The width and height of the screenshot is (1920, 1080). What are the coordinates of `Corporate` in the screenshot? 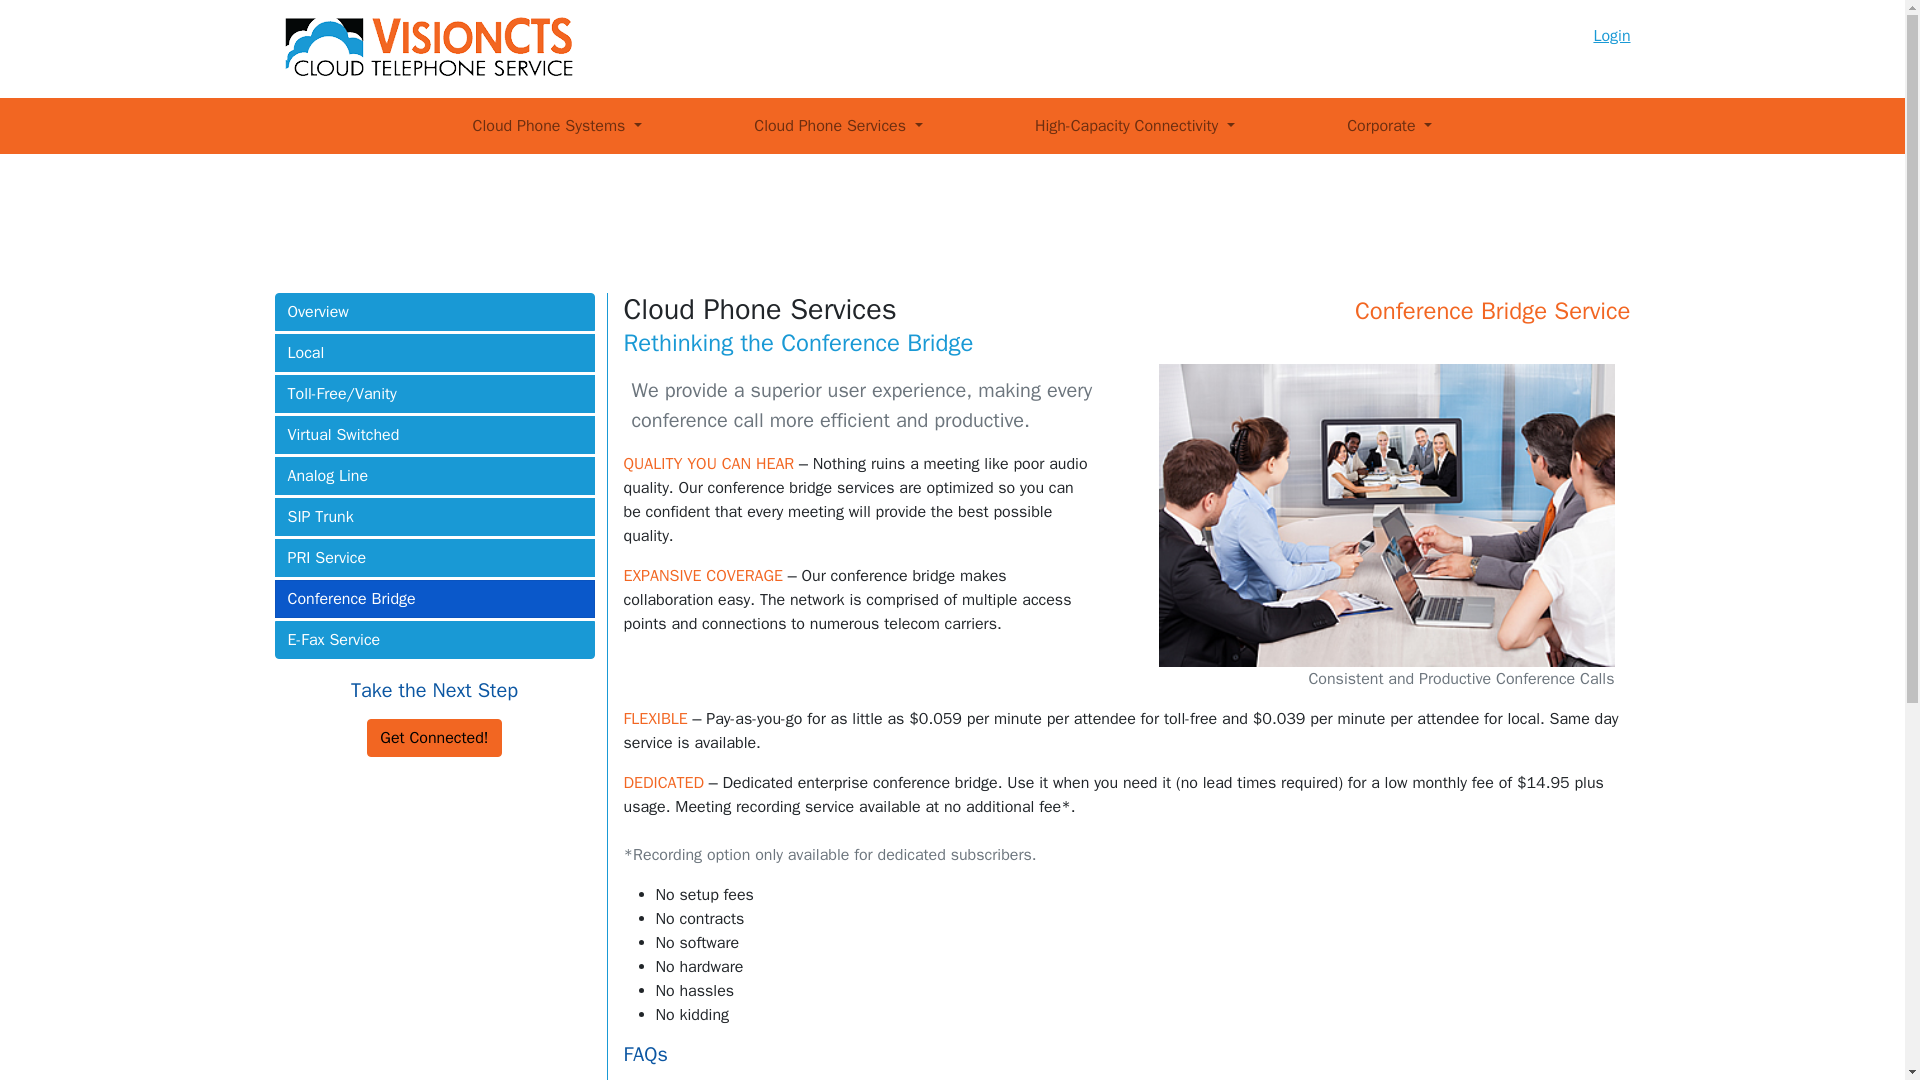 It's located at (1389, 125).